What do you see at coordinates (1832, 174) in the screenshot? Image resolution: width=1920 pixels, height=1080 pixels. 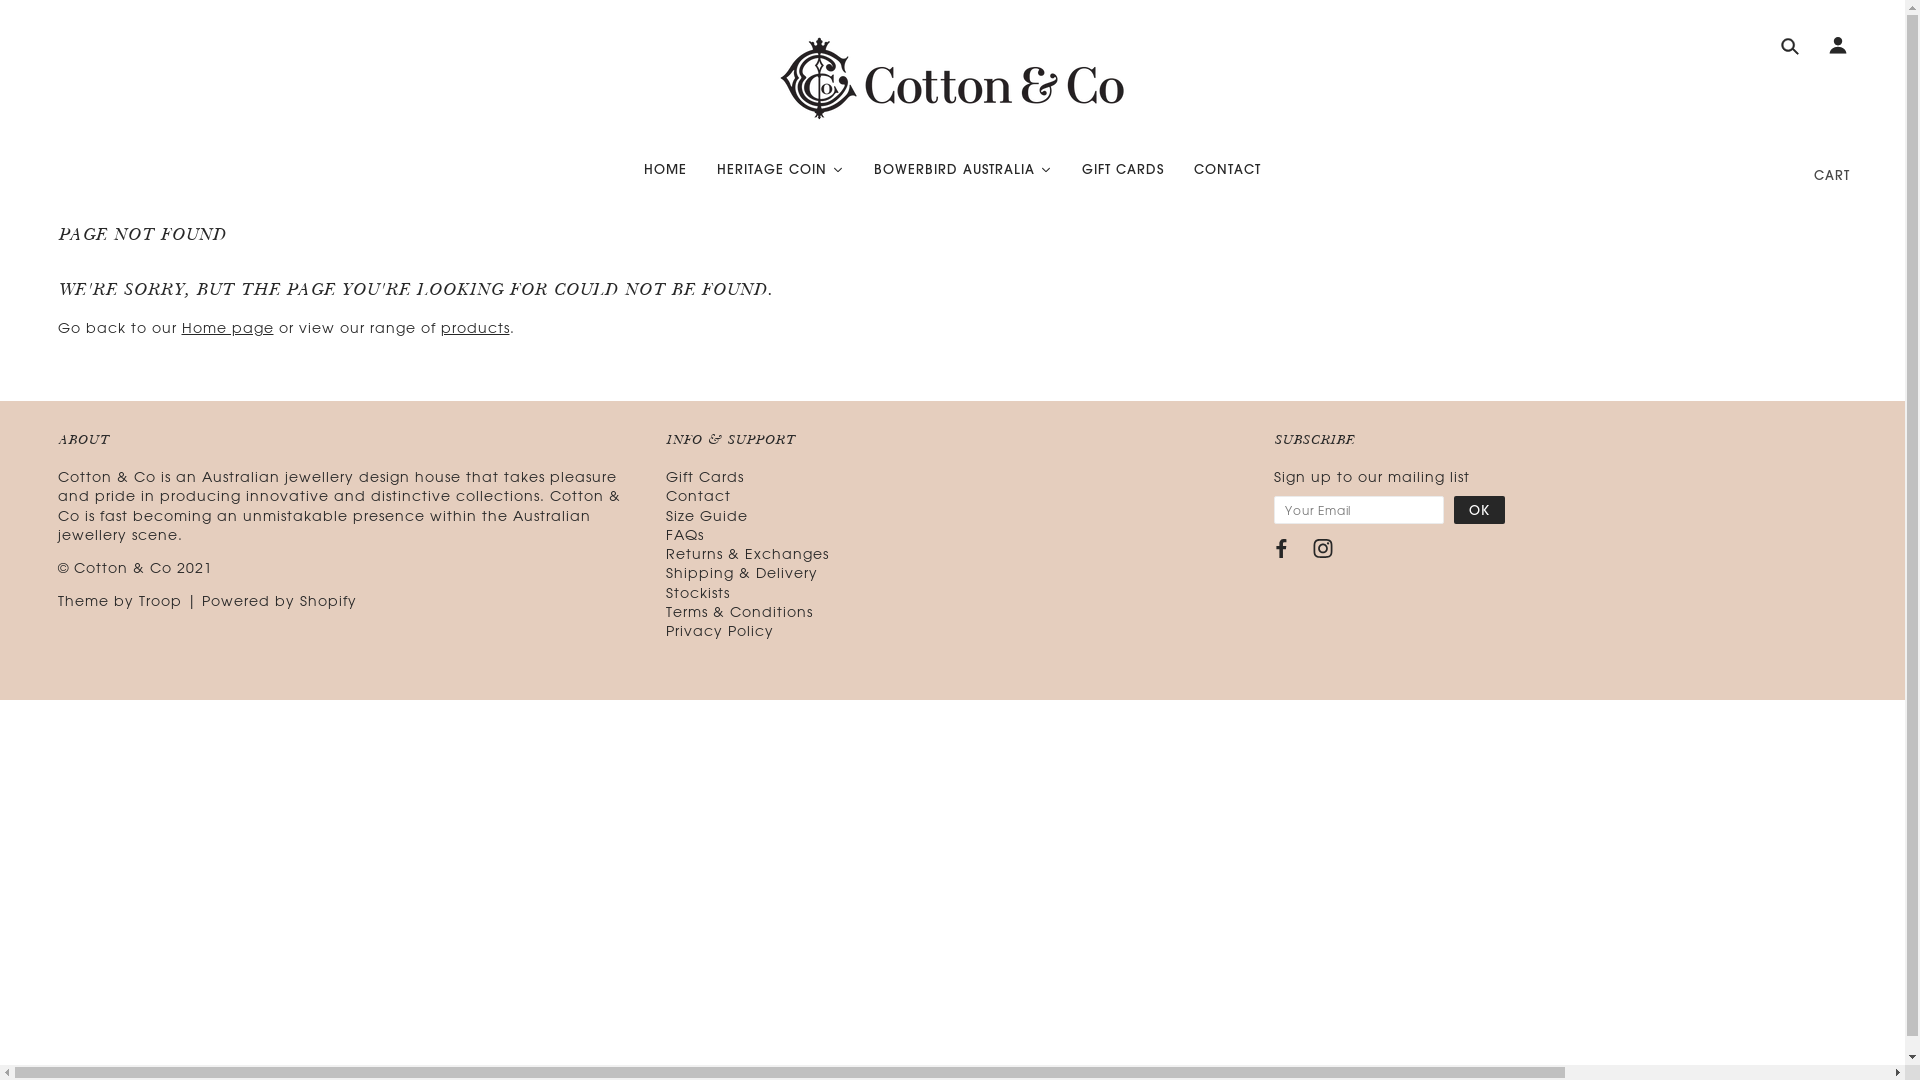 I see `CART` at bounding box center [1832, 174].